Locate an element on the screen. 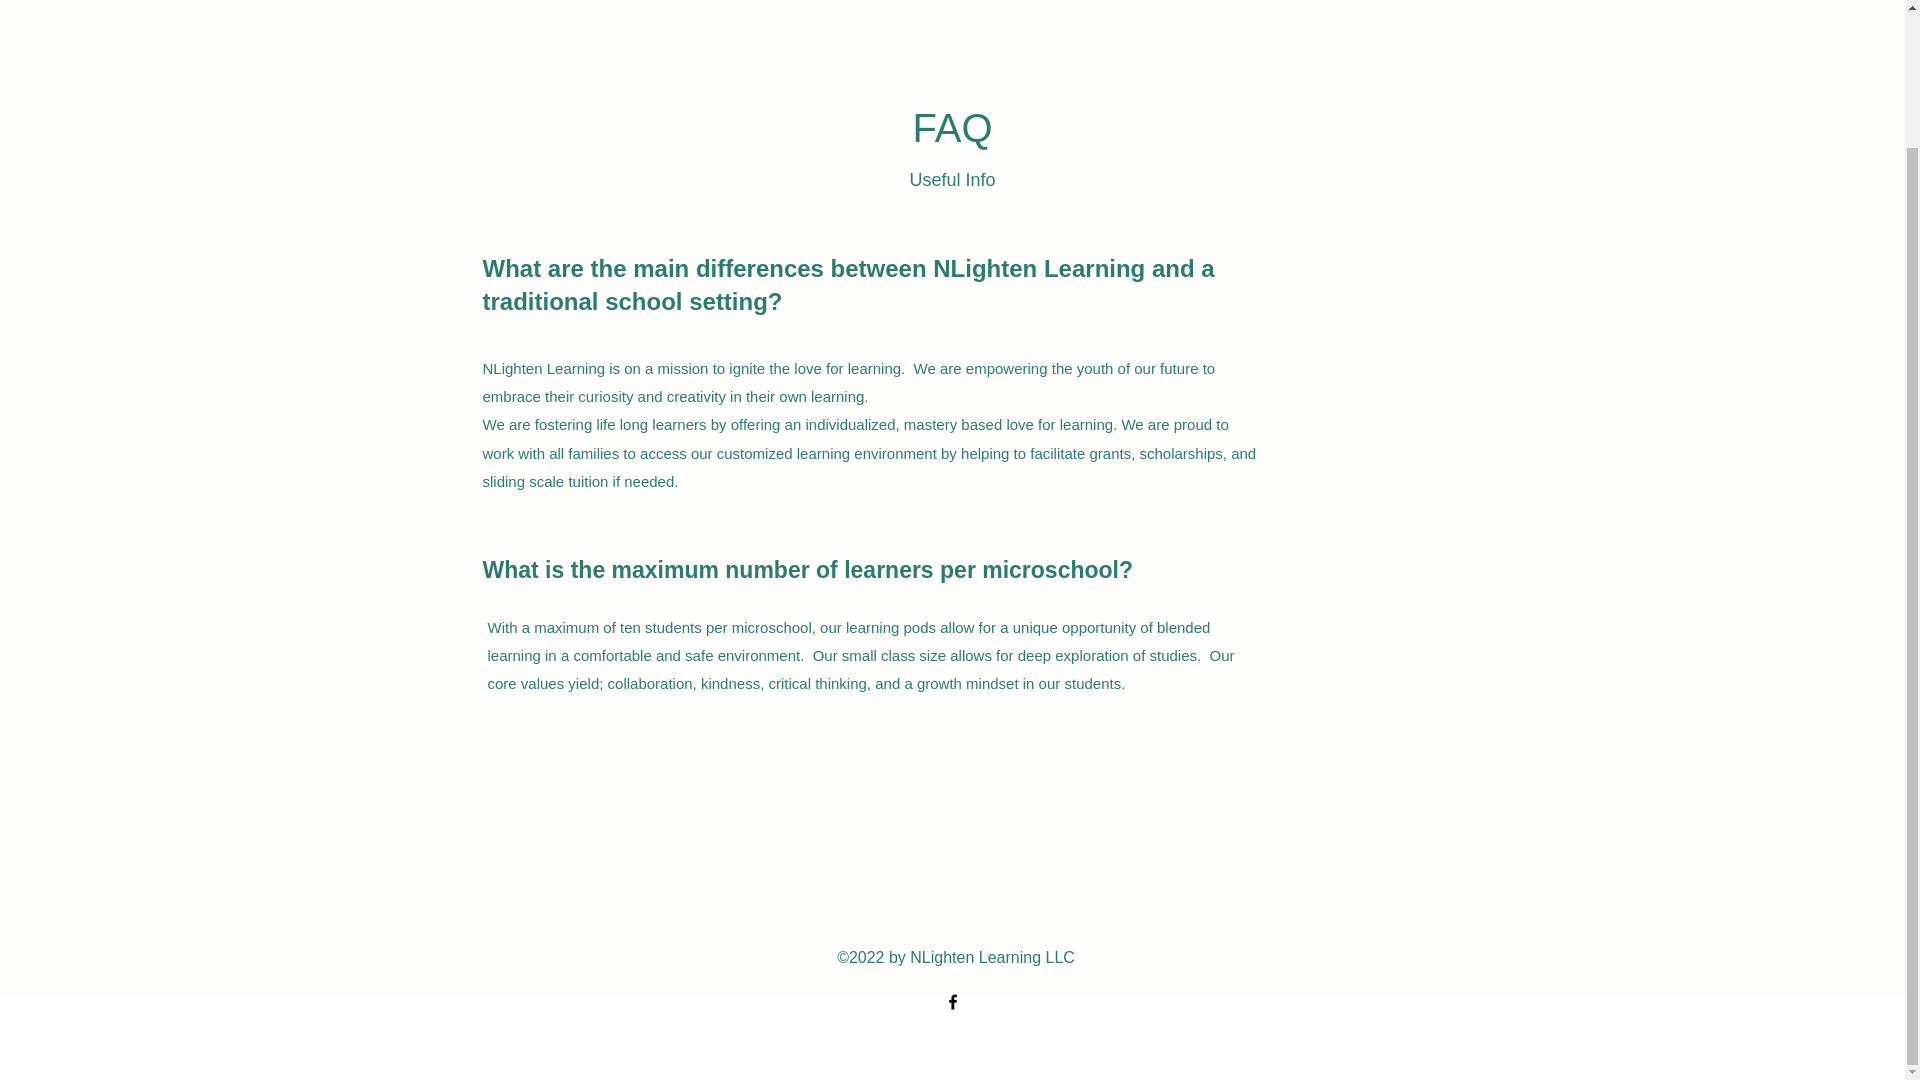  Testimonials is located at coordinates (1083, 0).